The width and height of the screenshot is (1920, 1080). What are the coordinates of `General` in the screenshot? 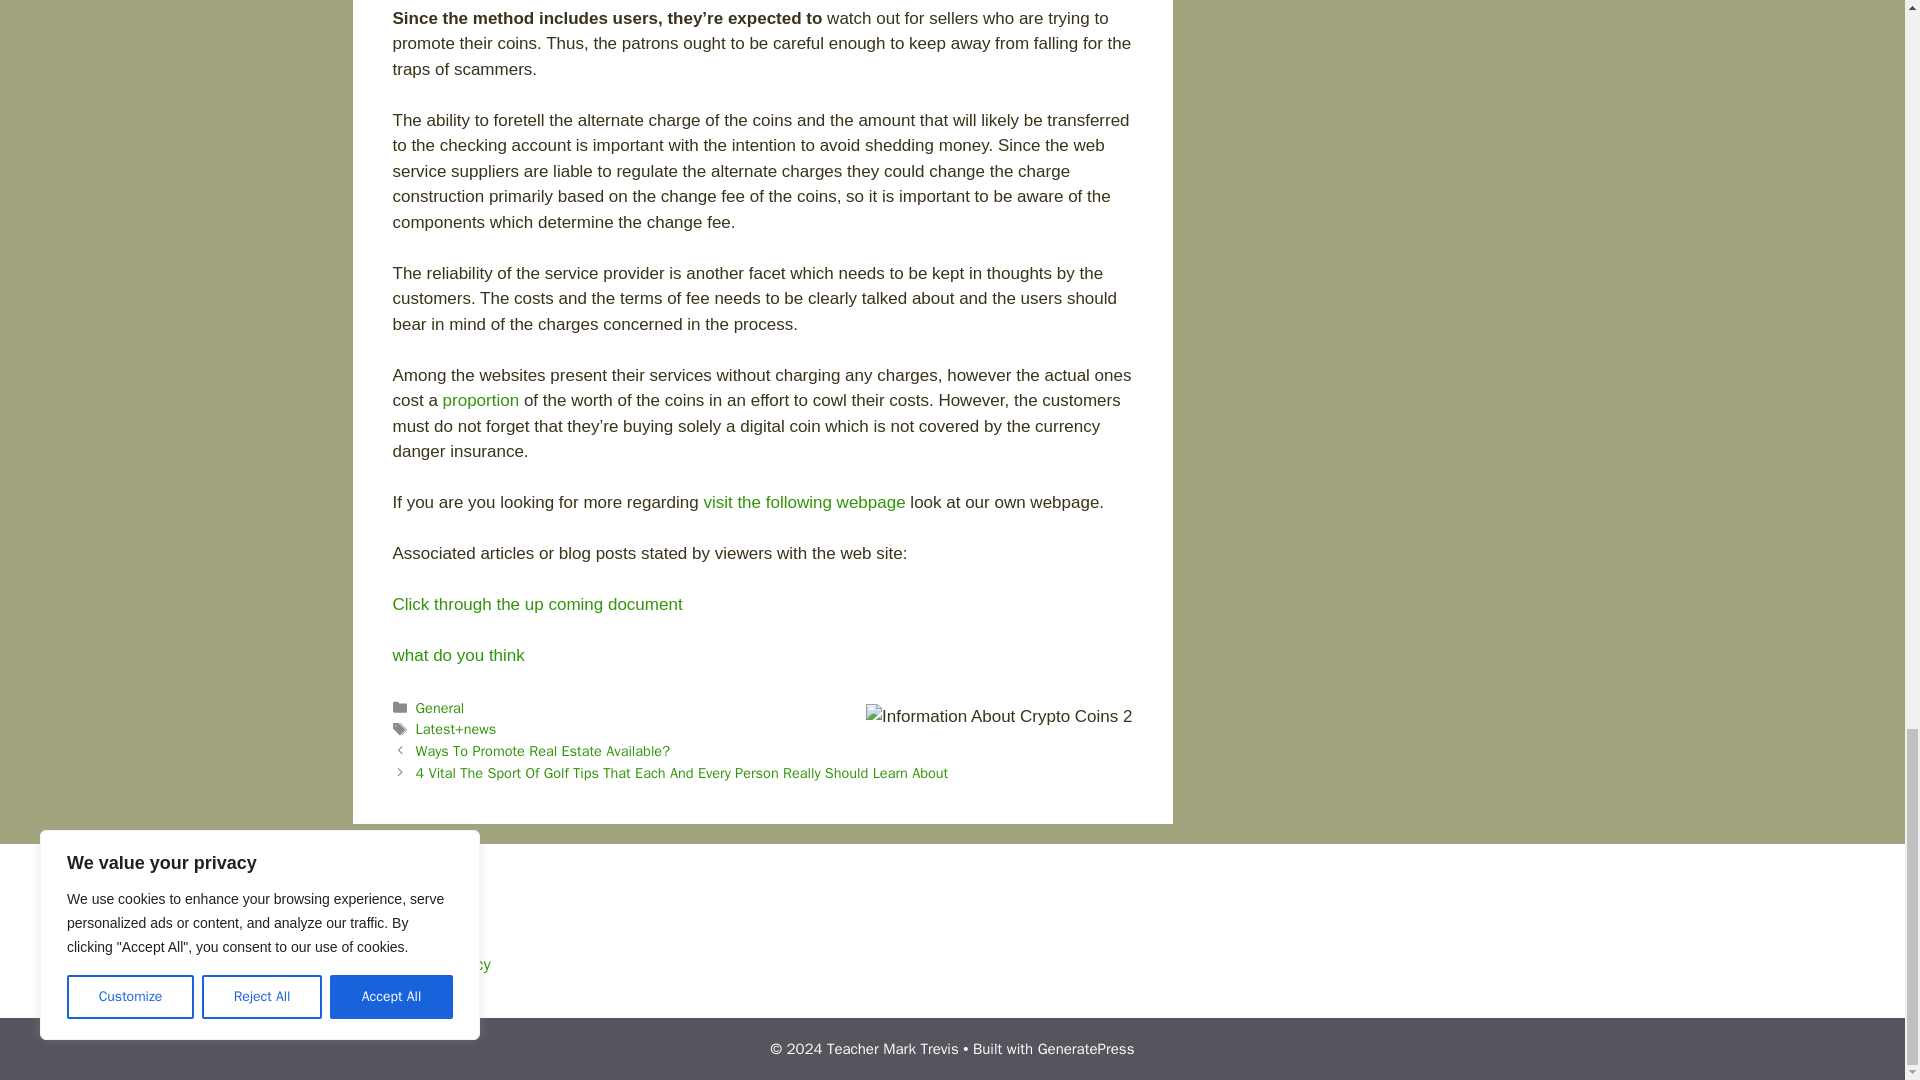 It's located at (440, 708).